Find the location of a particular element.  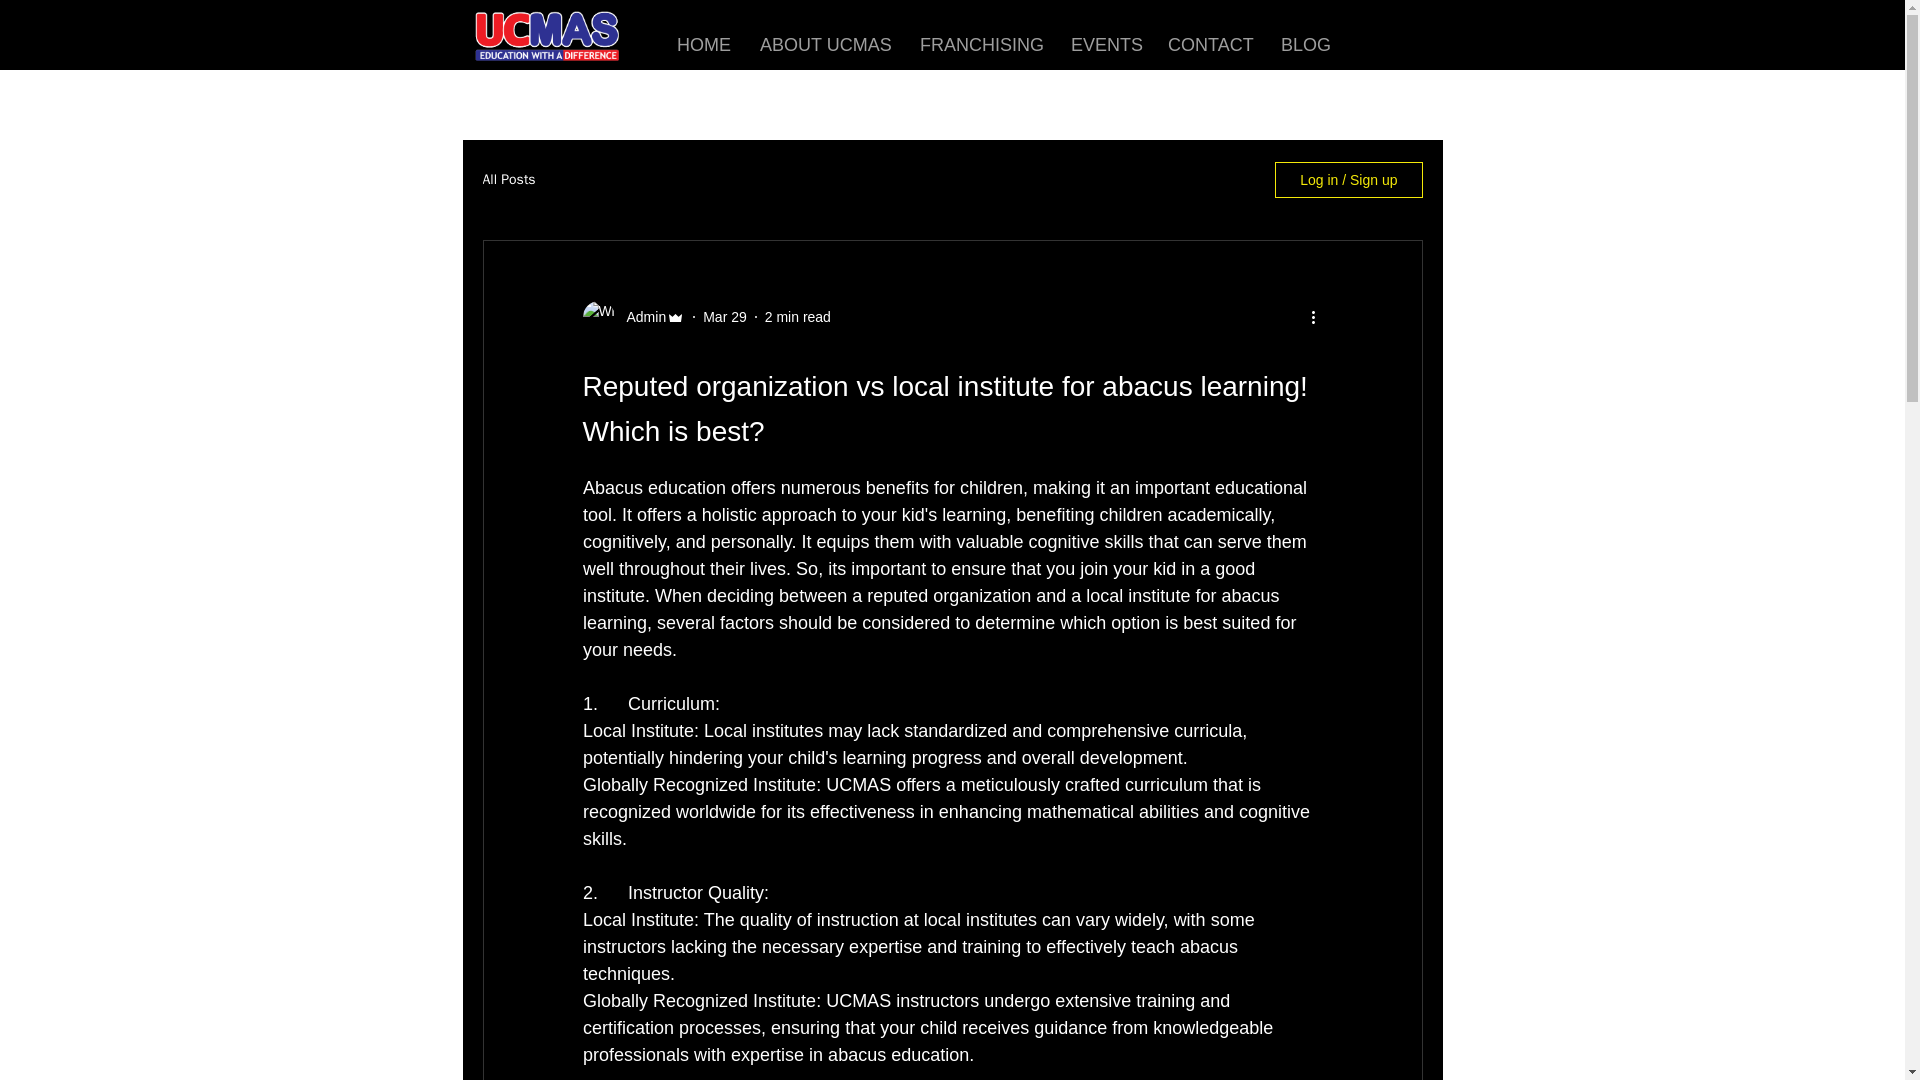

EVENTS is located at coordinates (1104, 44).